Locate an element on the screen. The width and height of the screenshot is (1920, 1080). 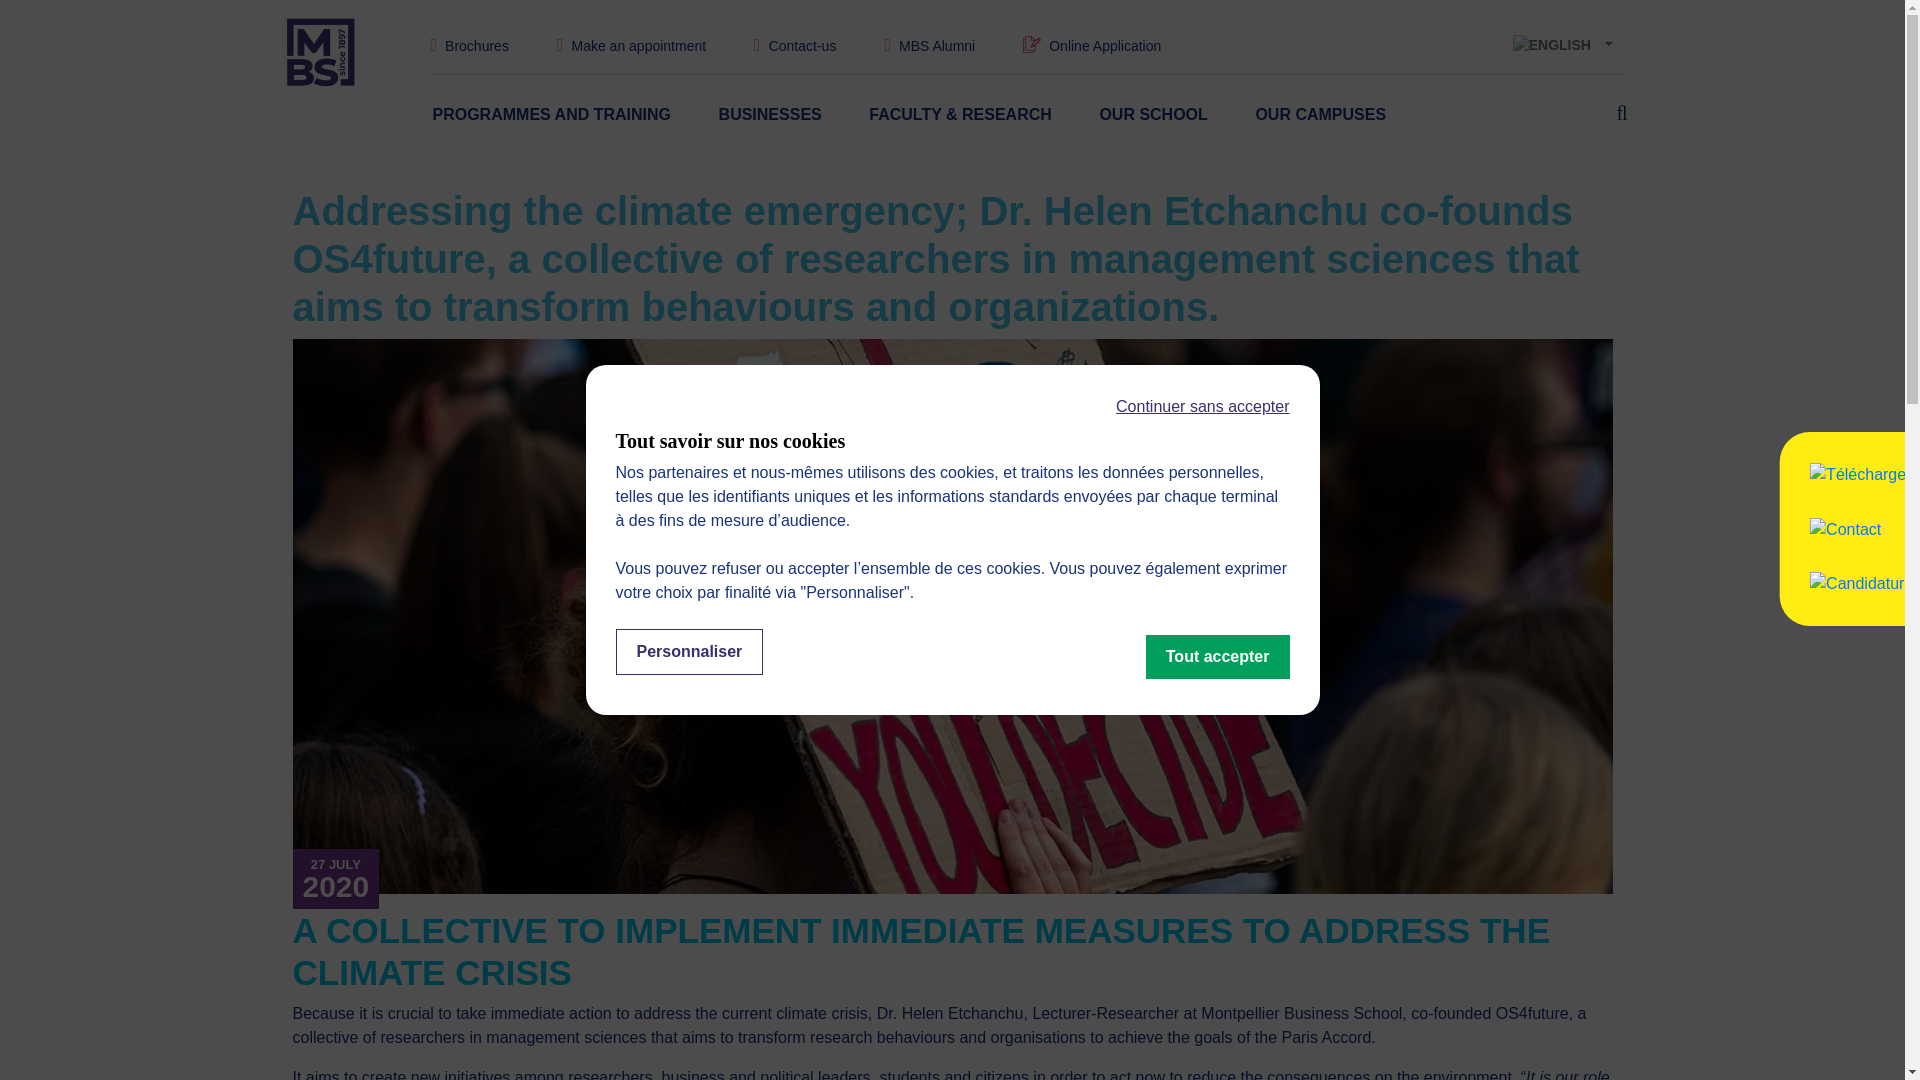
BUSINESSES is located at coordinates (770, 114).